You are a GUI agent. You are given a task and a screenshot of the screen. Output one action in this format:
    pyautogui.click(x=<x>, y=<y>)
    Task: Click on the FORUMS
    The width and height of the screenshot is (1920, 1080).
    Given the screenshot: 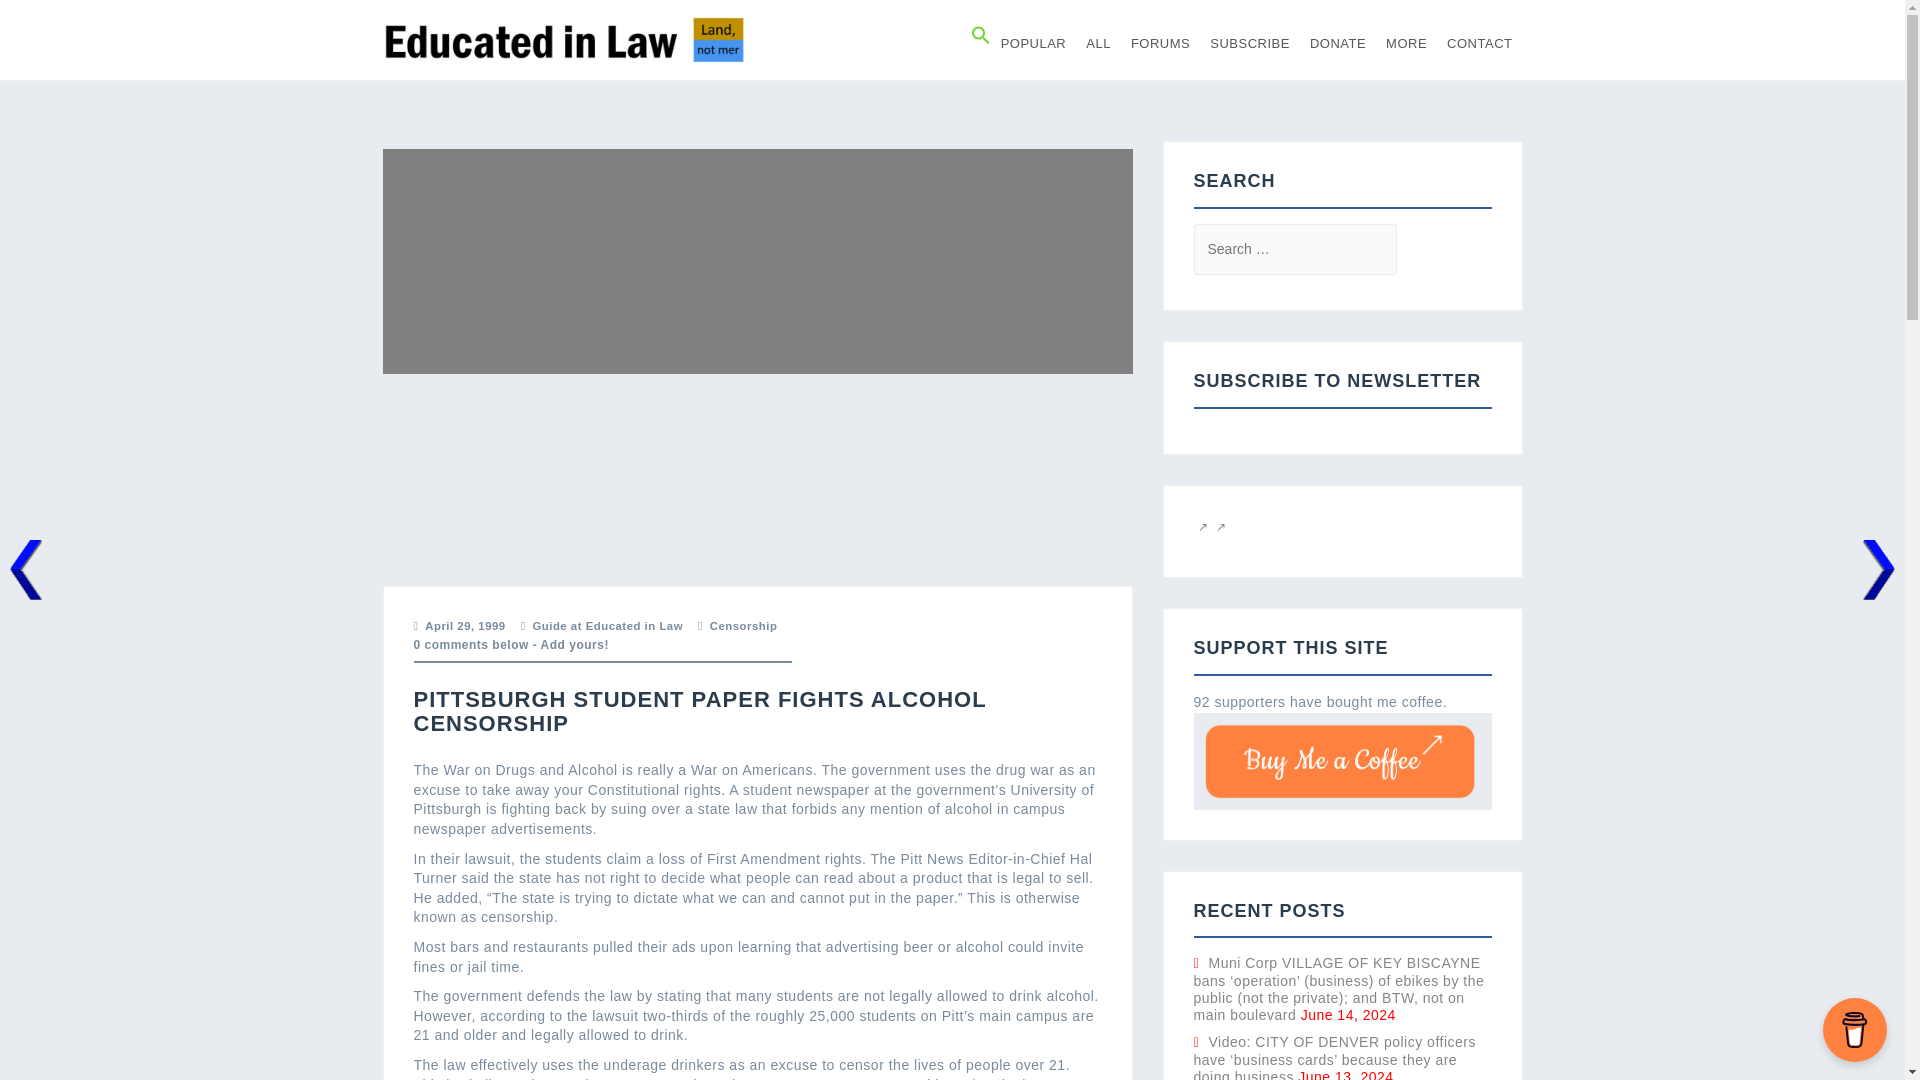 What is the action you would take?
    pyautogui.click(x=1160, y=43)
    